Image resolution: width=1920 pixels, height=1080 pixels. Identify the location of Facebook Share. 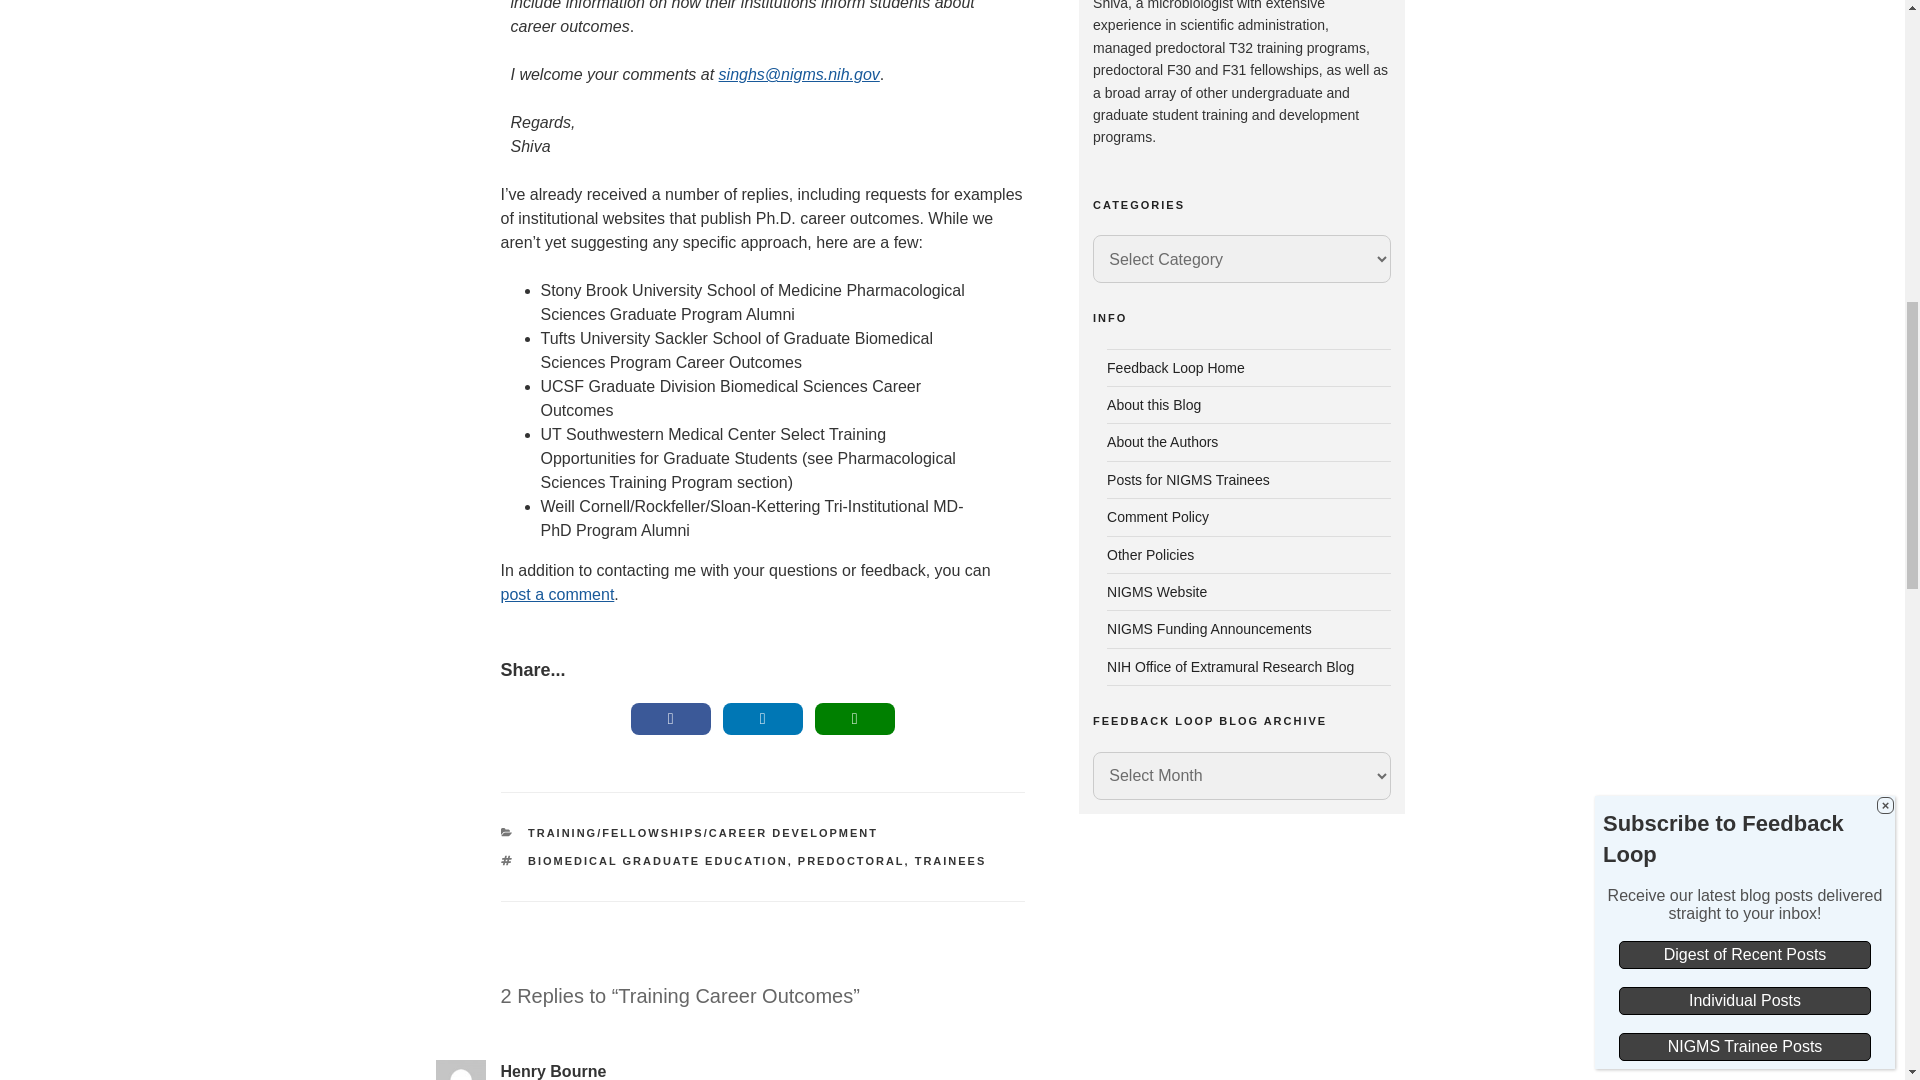
(670, 719).